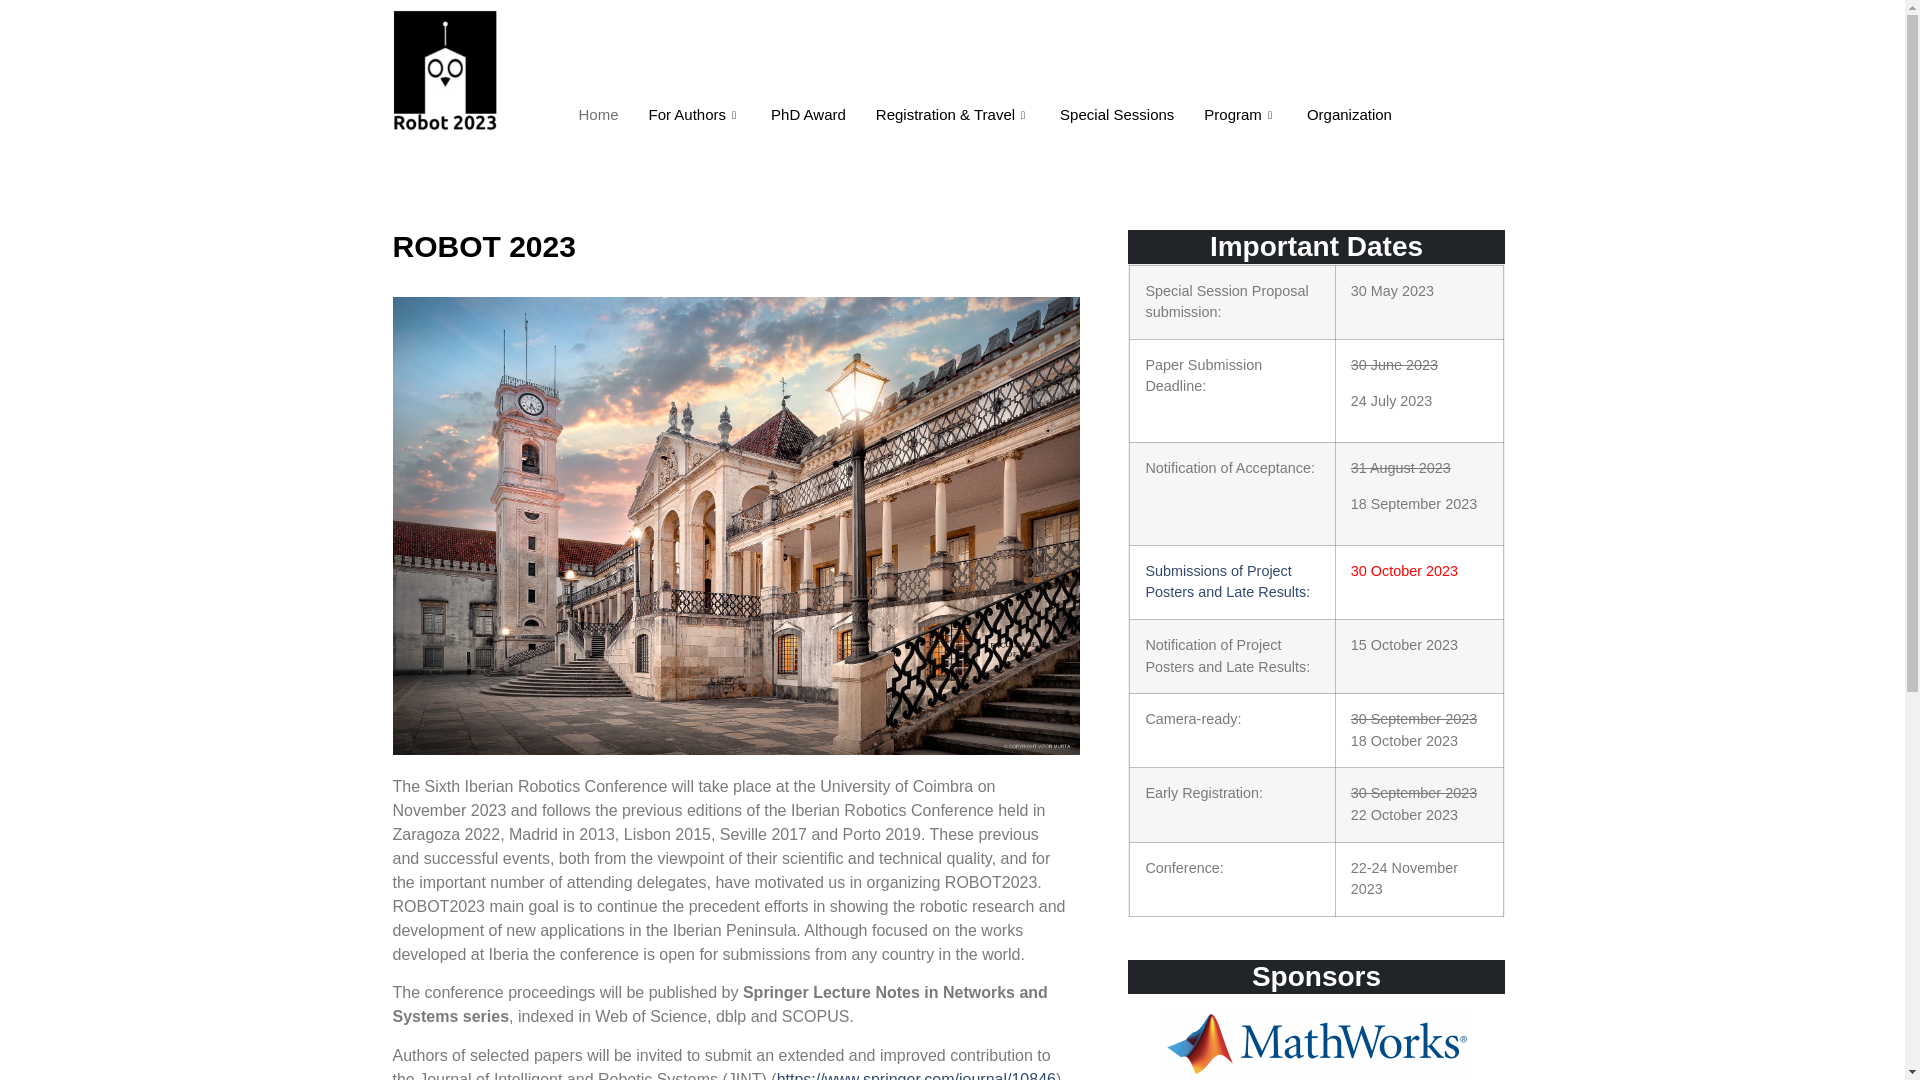 The width and height of the screenshot is (1920, 1080). Describe the element at coordinates (808, 114) in the screenshot. I see `PhD Award` at that location.